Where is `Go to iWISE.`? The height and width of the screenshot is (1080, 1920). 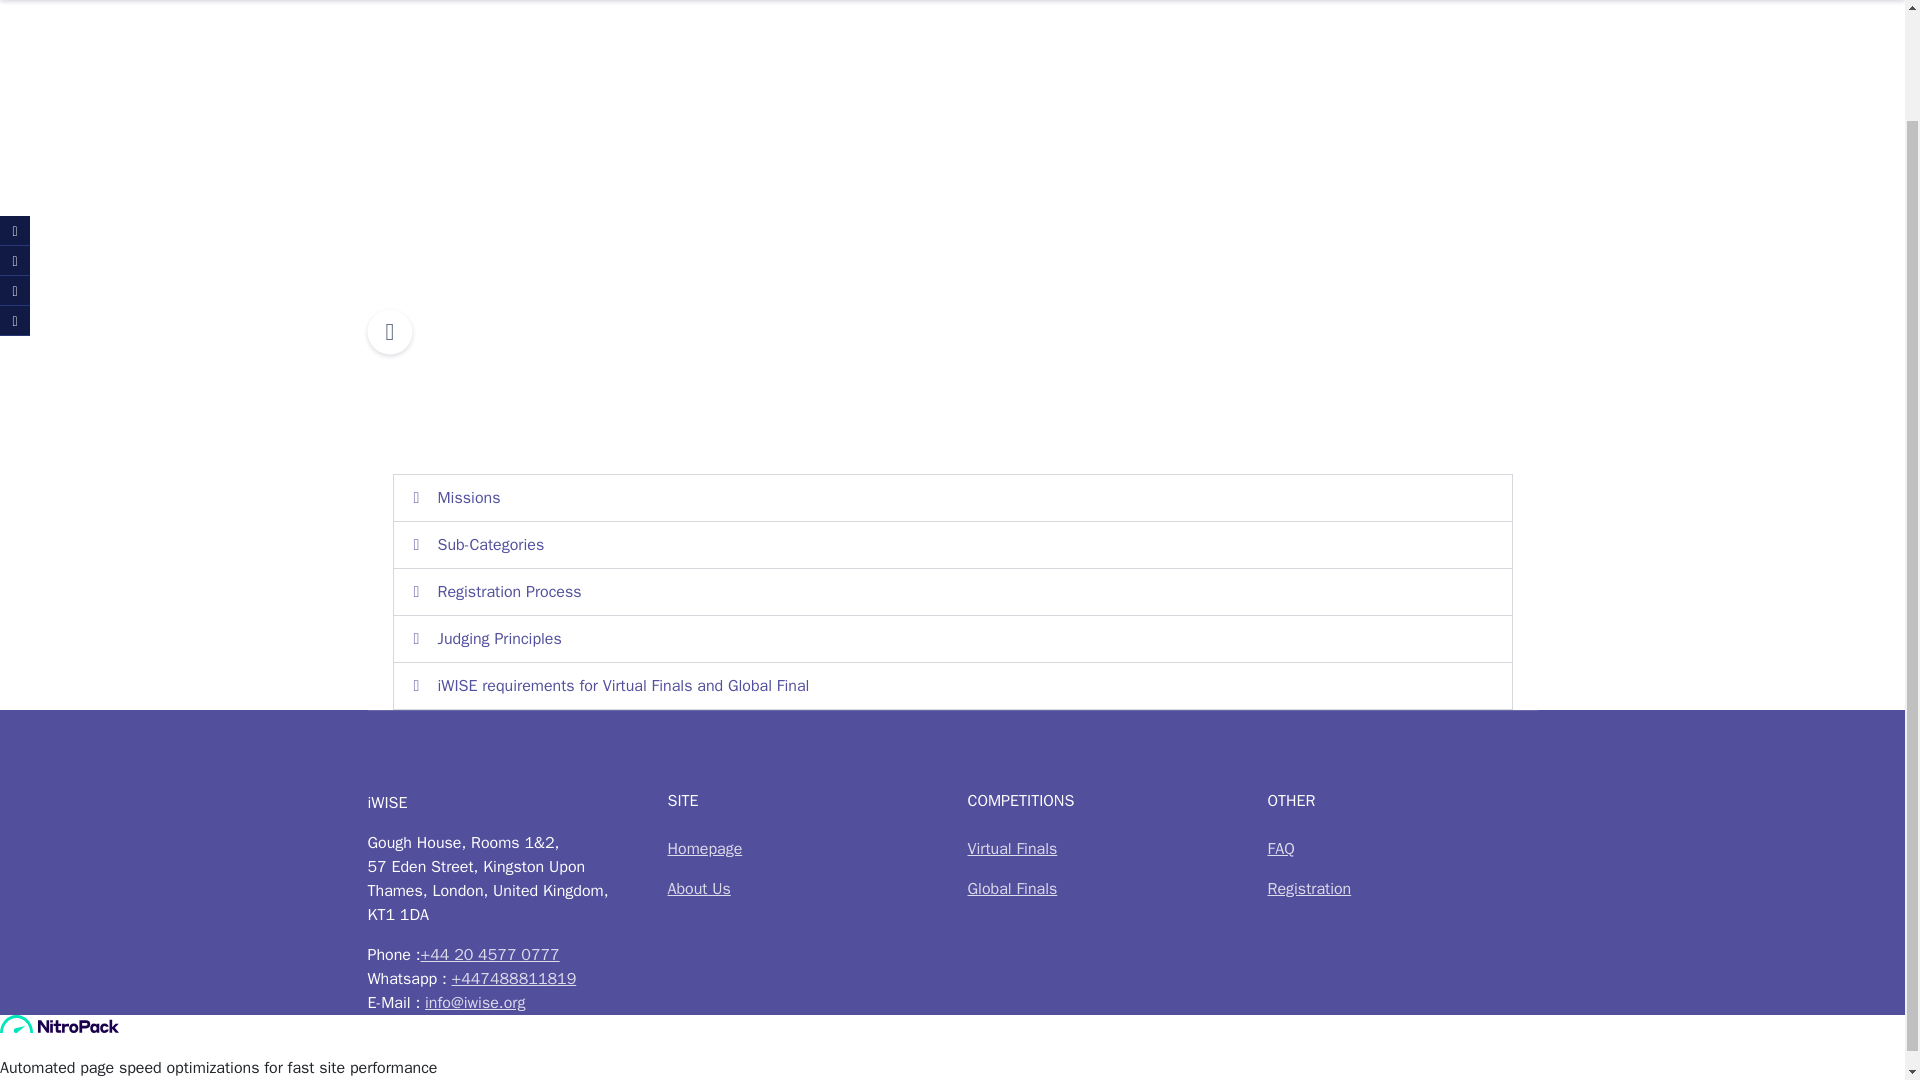 Go to iWISE. is located at coordinates (384, 115).